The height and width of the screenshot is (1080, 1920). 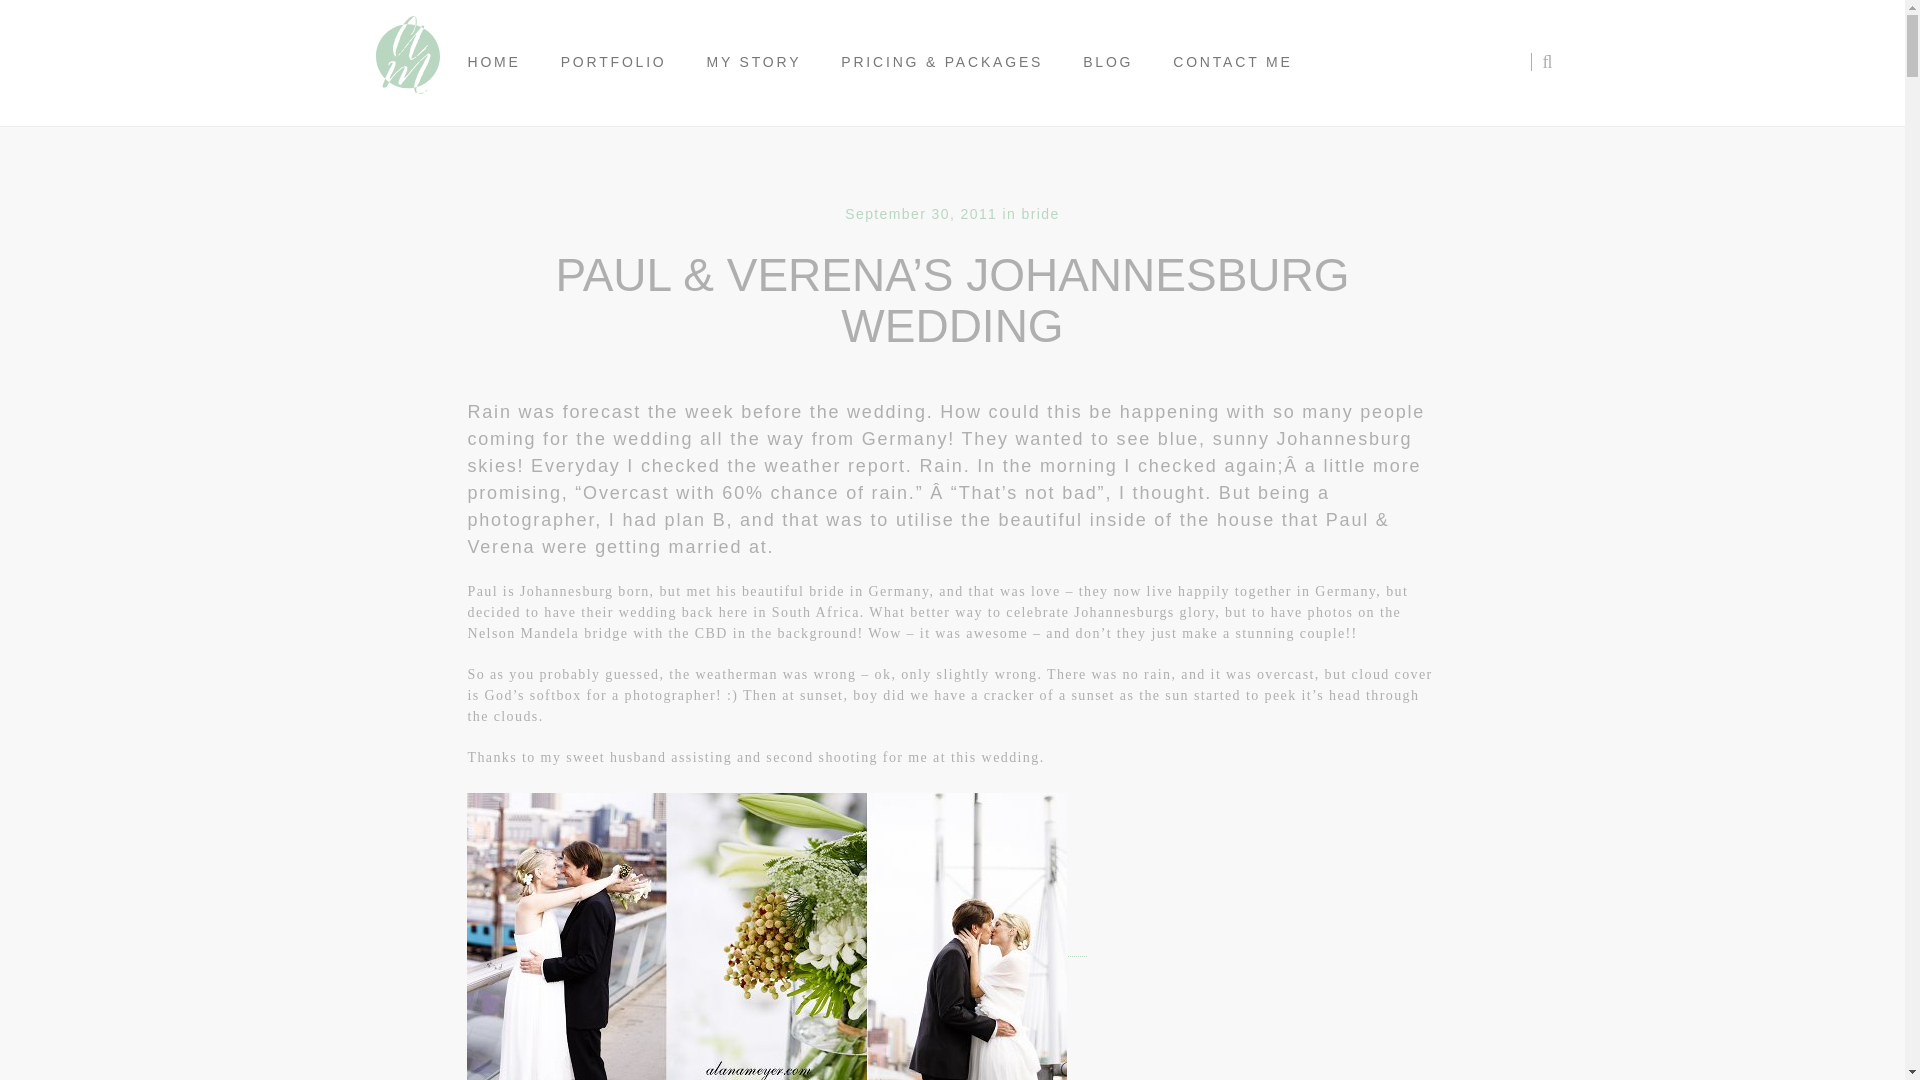 What do you see at coordinates (1232, 62) in the screenshot?
I see `CONTACT ME` at bounding box center [1232, 62].